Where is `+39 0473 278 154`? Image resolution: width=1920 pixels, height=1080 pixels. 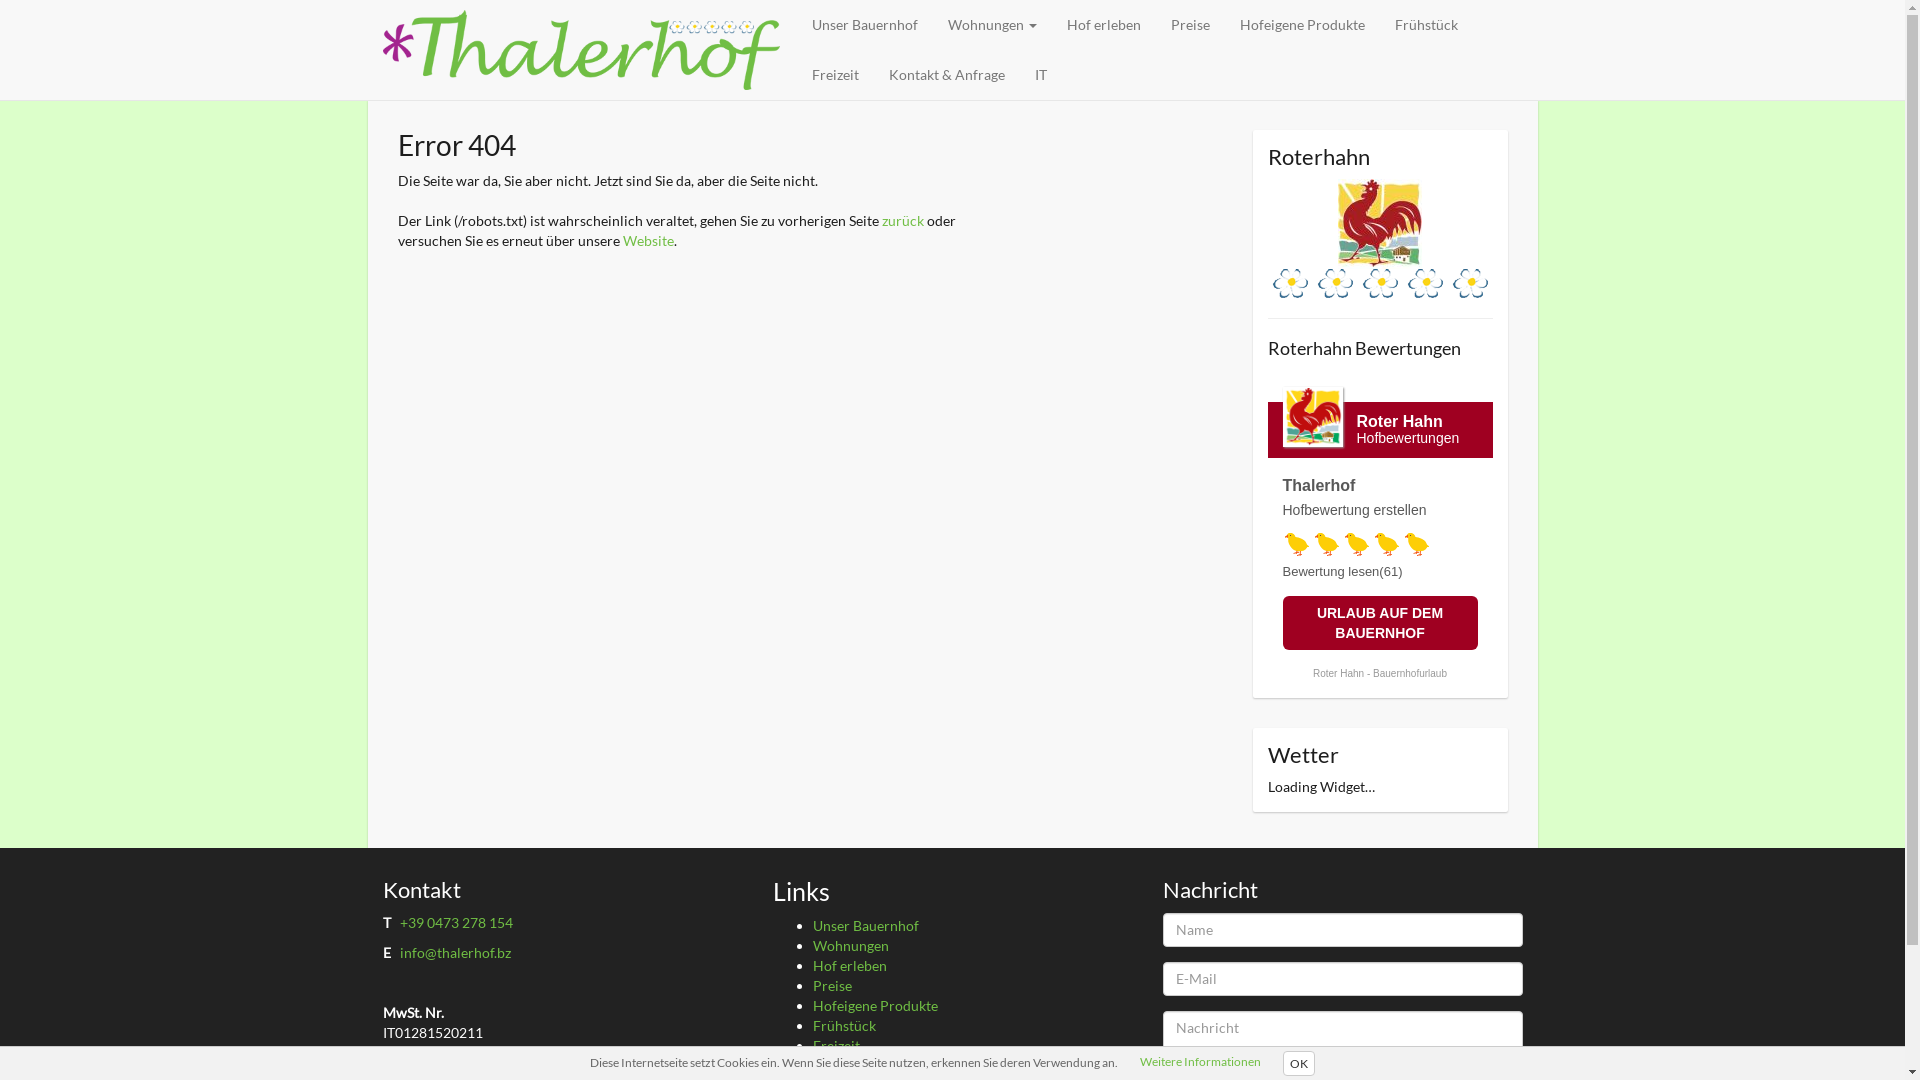 +39 0473 278 154 is located at coordinates (456, 922).